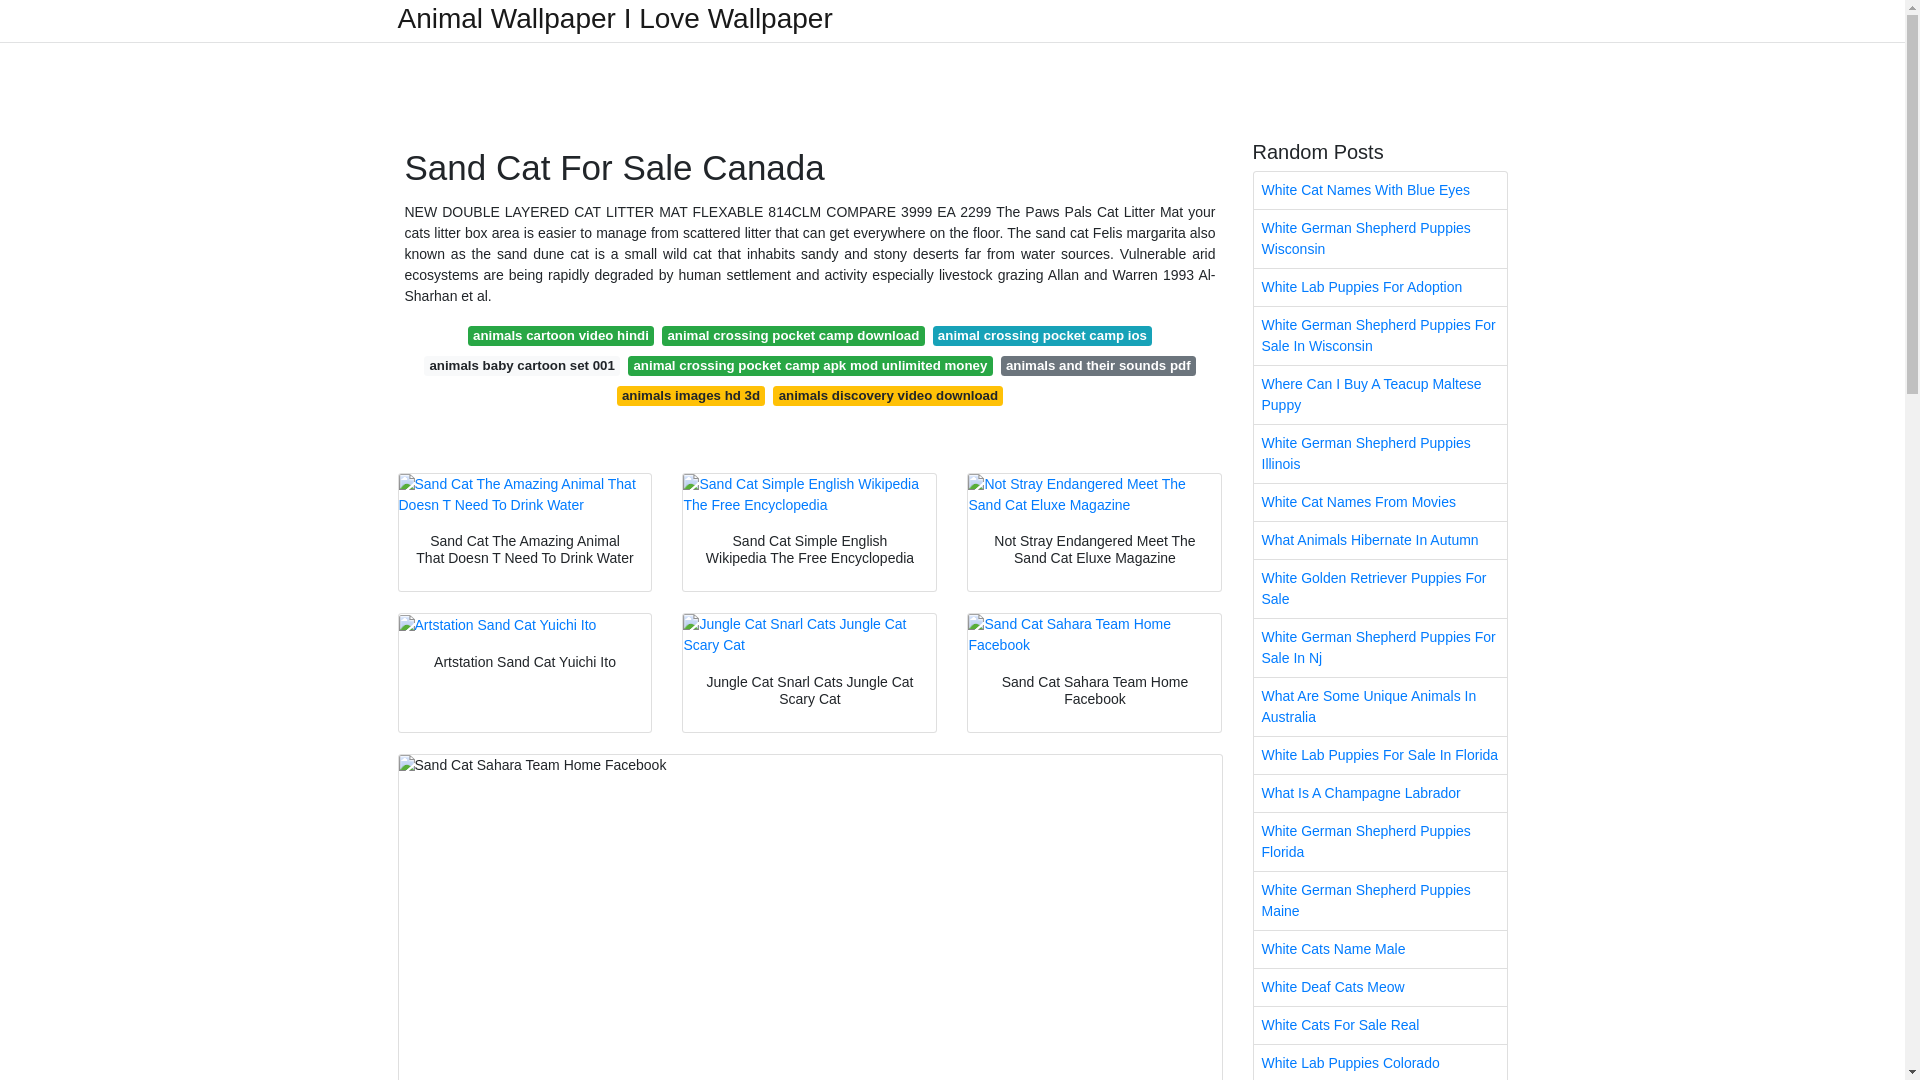 Image resolution: width=1920 pixels, height=1080 pixels. I want to click on What Animals Hibernate In Autumn, so click(1380, 540).